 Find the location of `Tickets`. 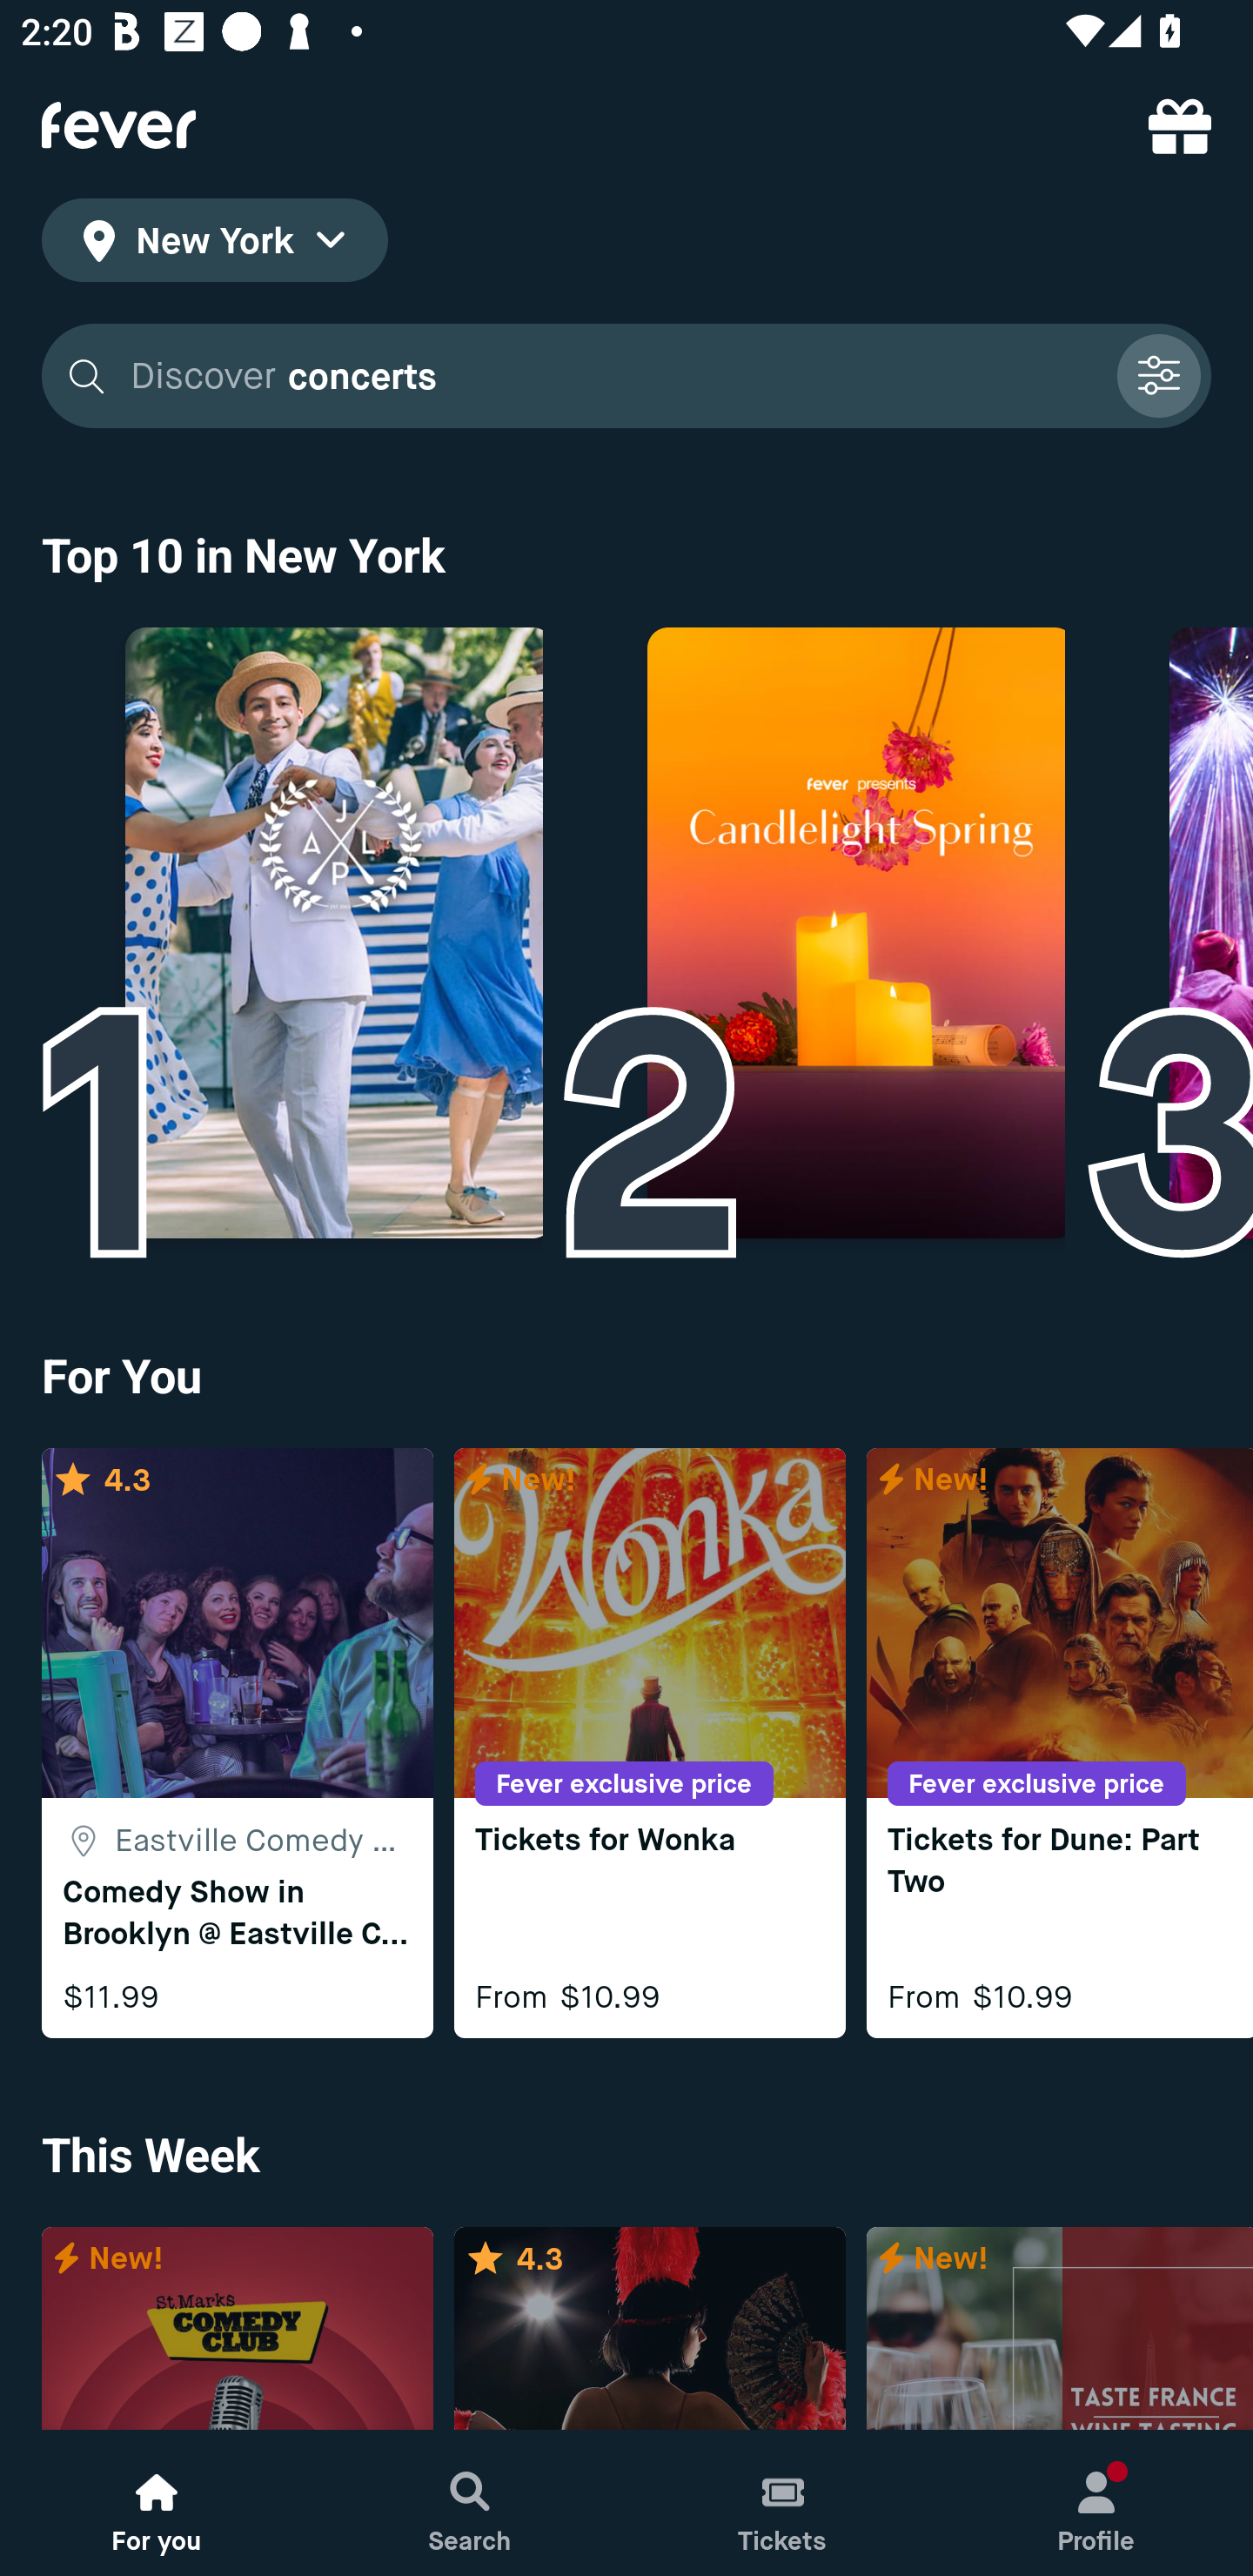

Tickets is located at coordinates (783, 2503).